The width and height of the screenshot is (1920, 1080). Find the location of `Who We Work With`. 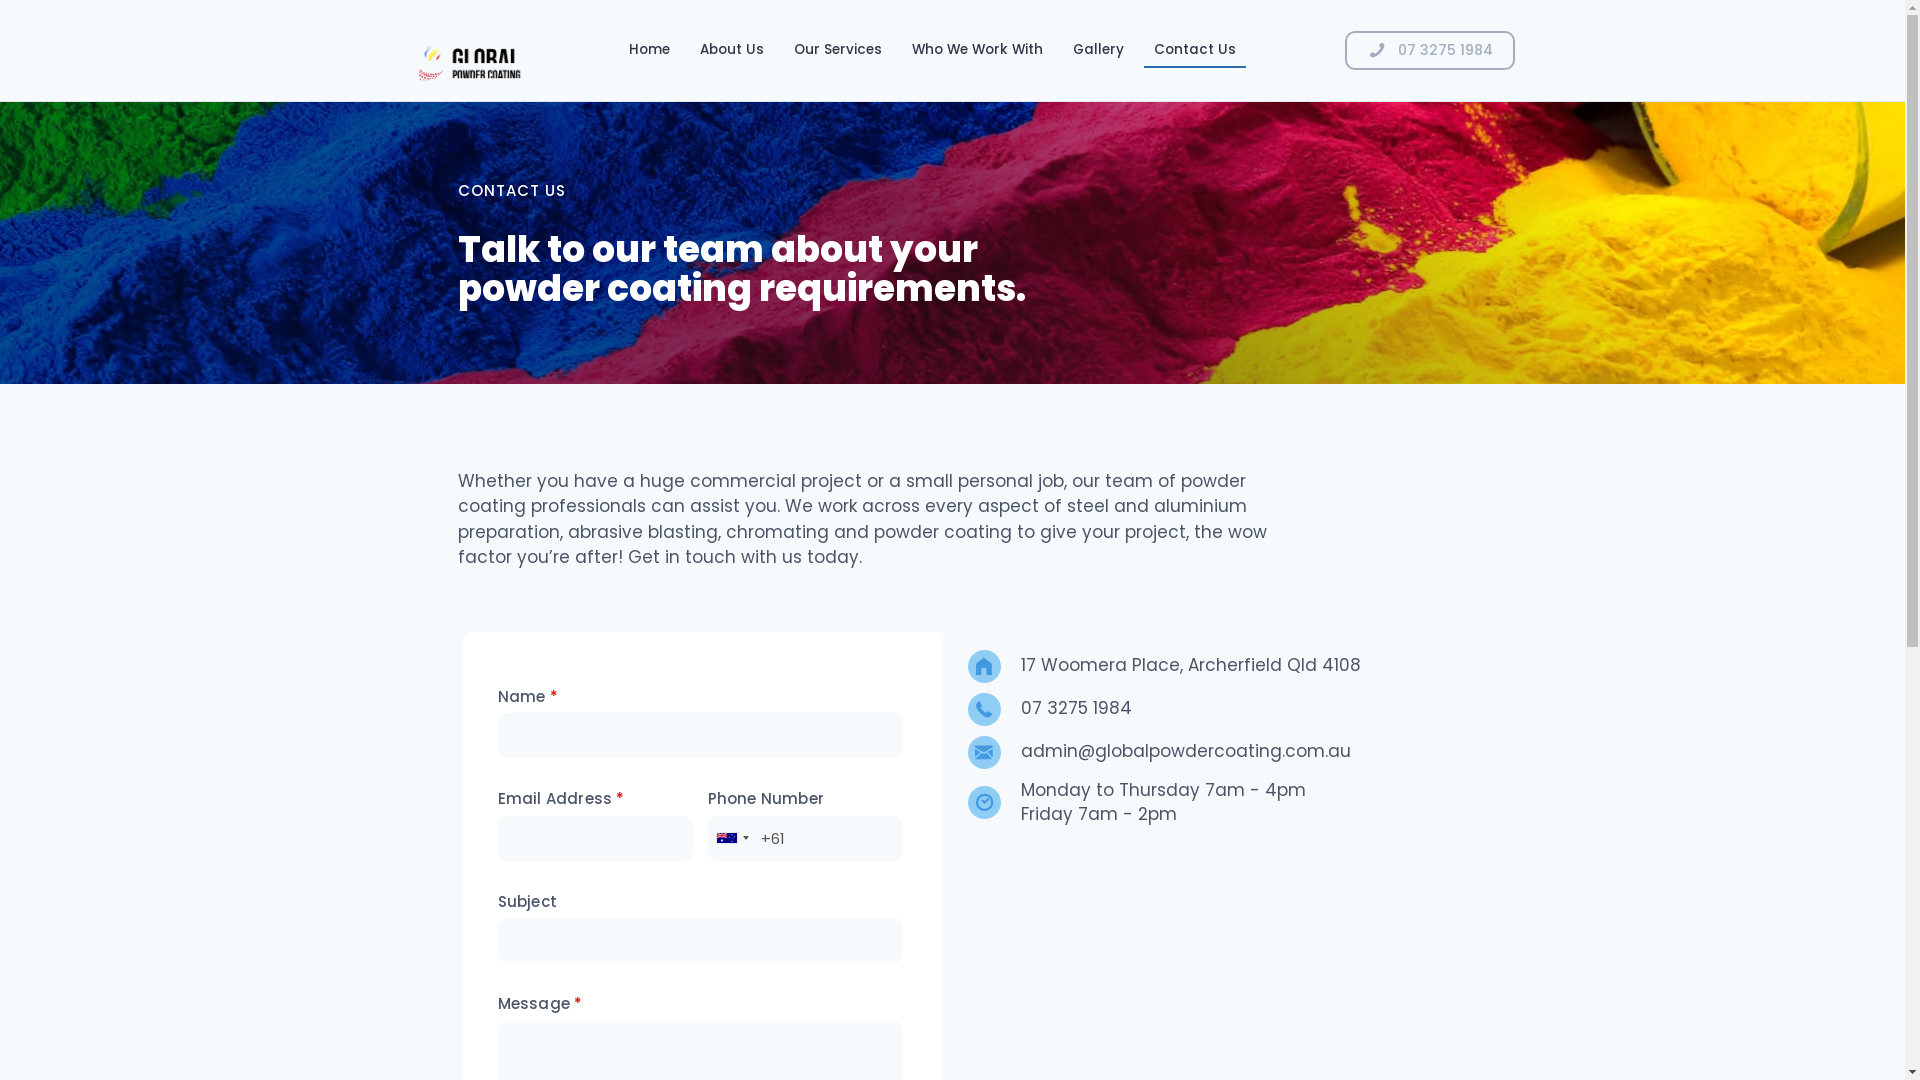

Who We Work With is located at coordinates (978, 51).